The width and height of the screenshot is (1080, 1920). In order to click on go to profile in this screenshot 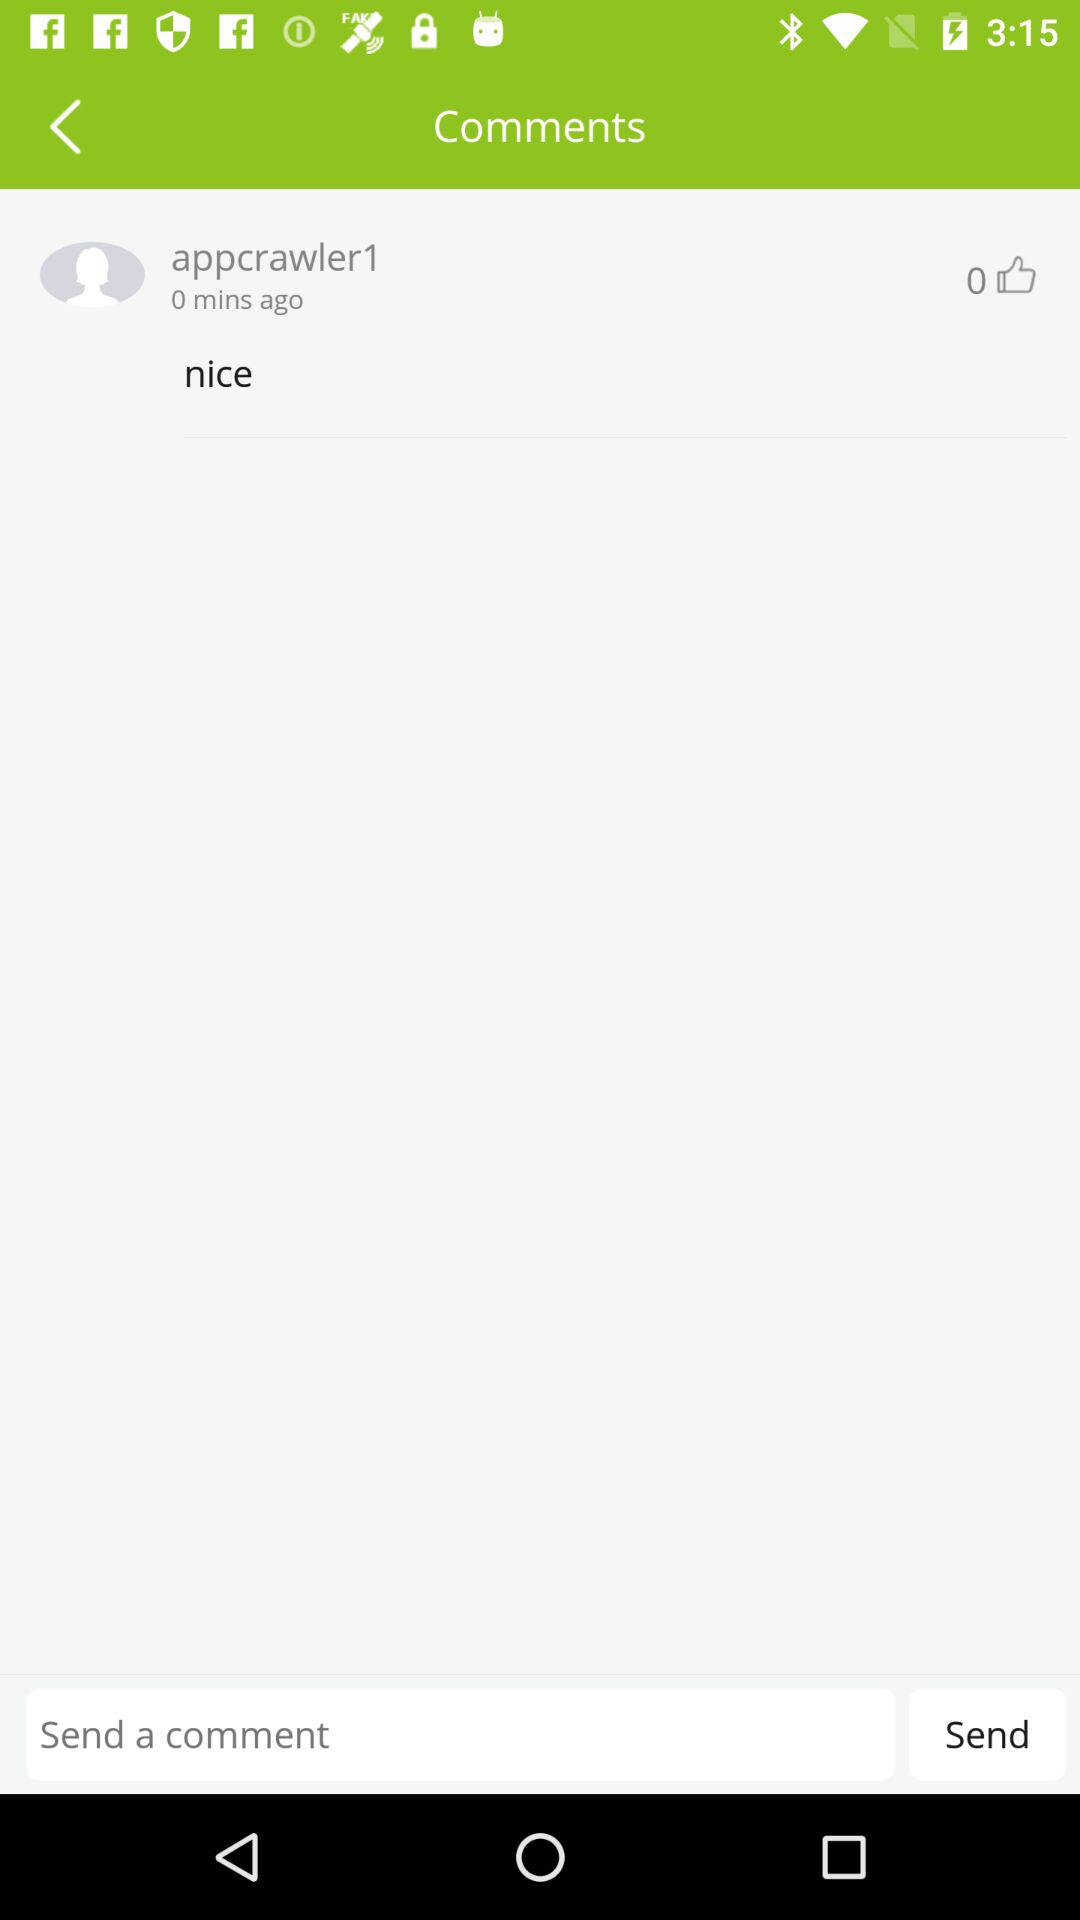, I will do `click(85, 274)`.